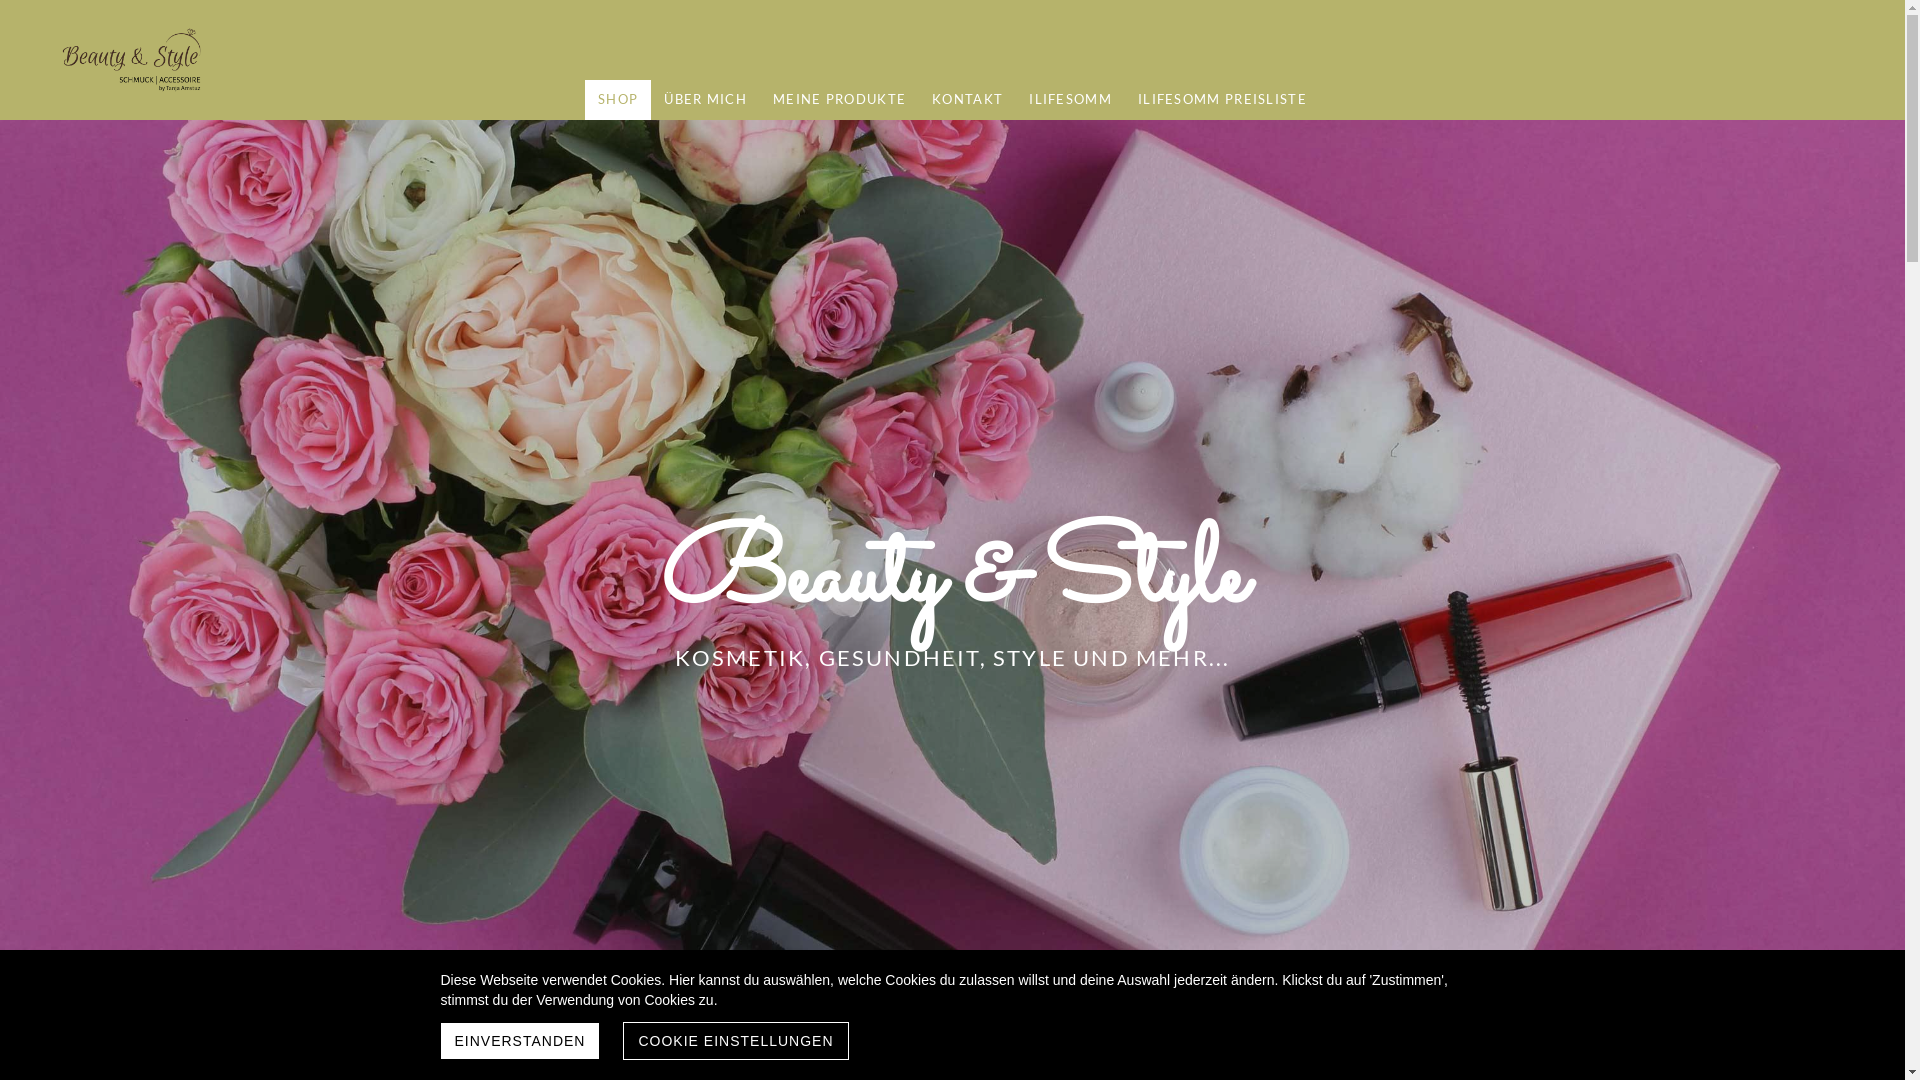 The width and height of the screenshot is (1920, 1080). What do you see at coordinates (1070, 100) in the screenshot?
I see `ILIFESOMM` at bounding box center [1070, 100].